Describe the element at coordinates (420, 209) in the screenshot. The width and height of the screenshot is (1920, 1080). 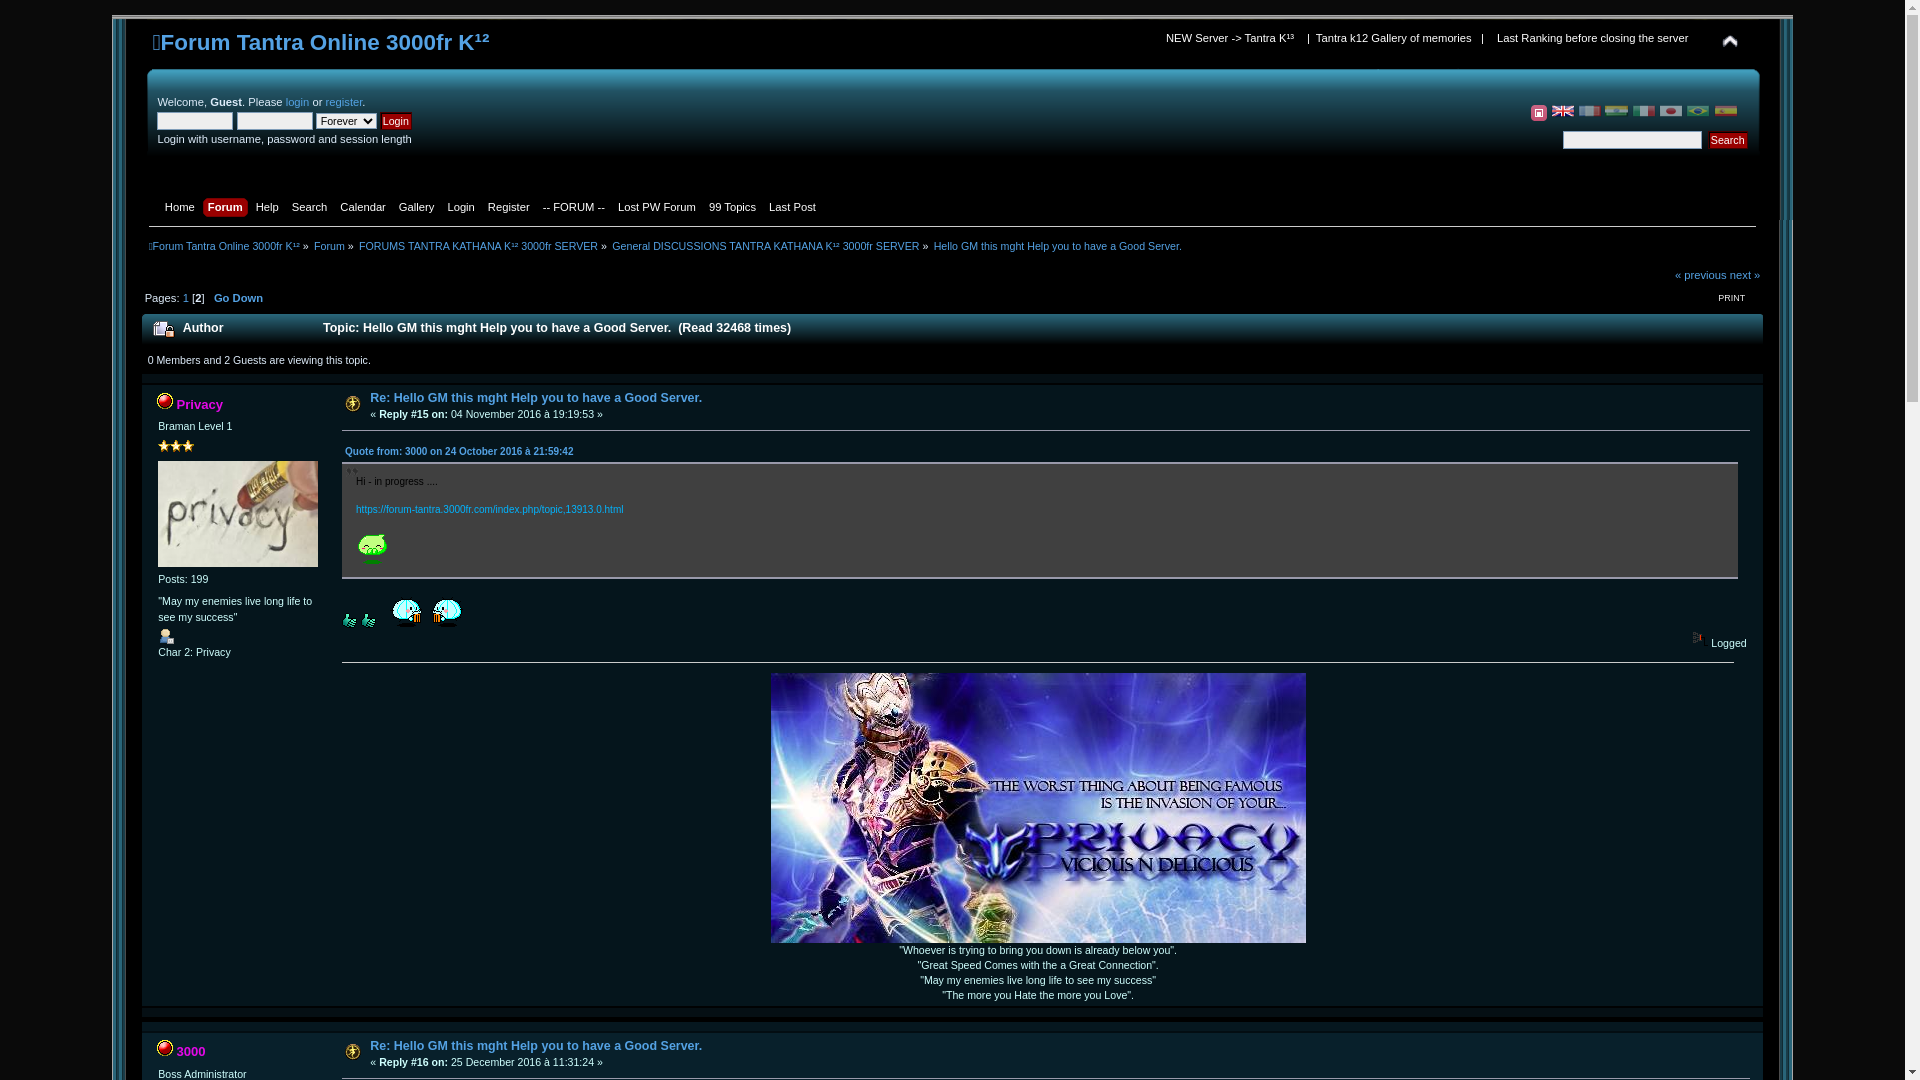
I see `Gallery` at that location.